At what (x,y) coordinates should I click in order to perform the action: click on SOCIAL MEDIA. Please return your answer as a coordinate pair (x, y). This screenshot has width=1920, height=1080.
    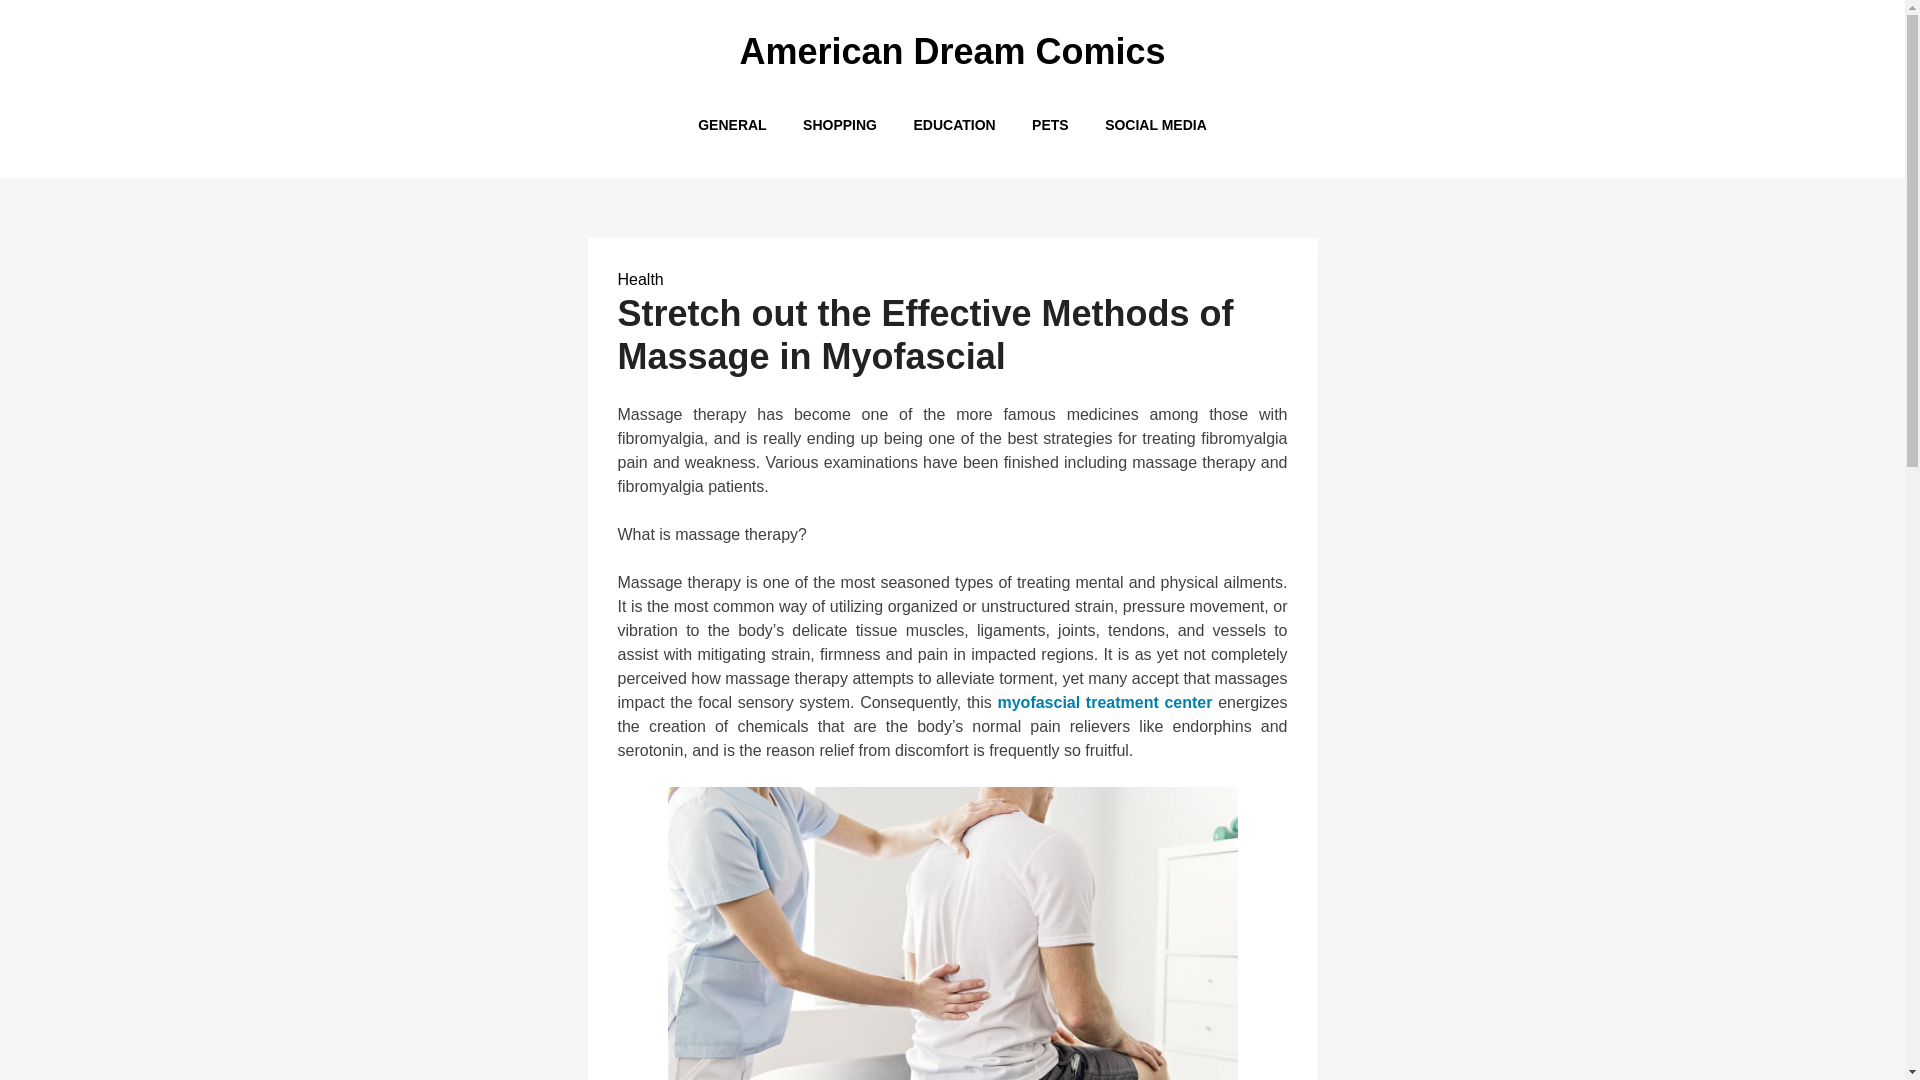
    Looking at the image, I should click on (1156, 124).